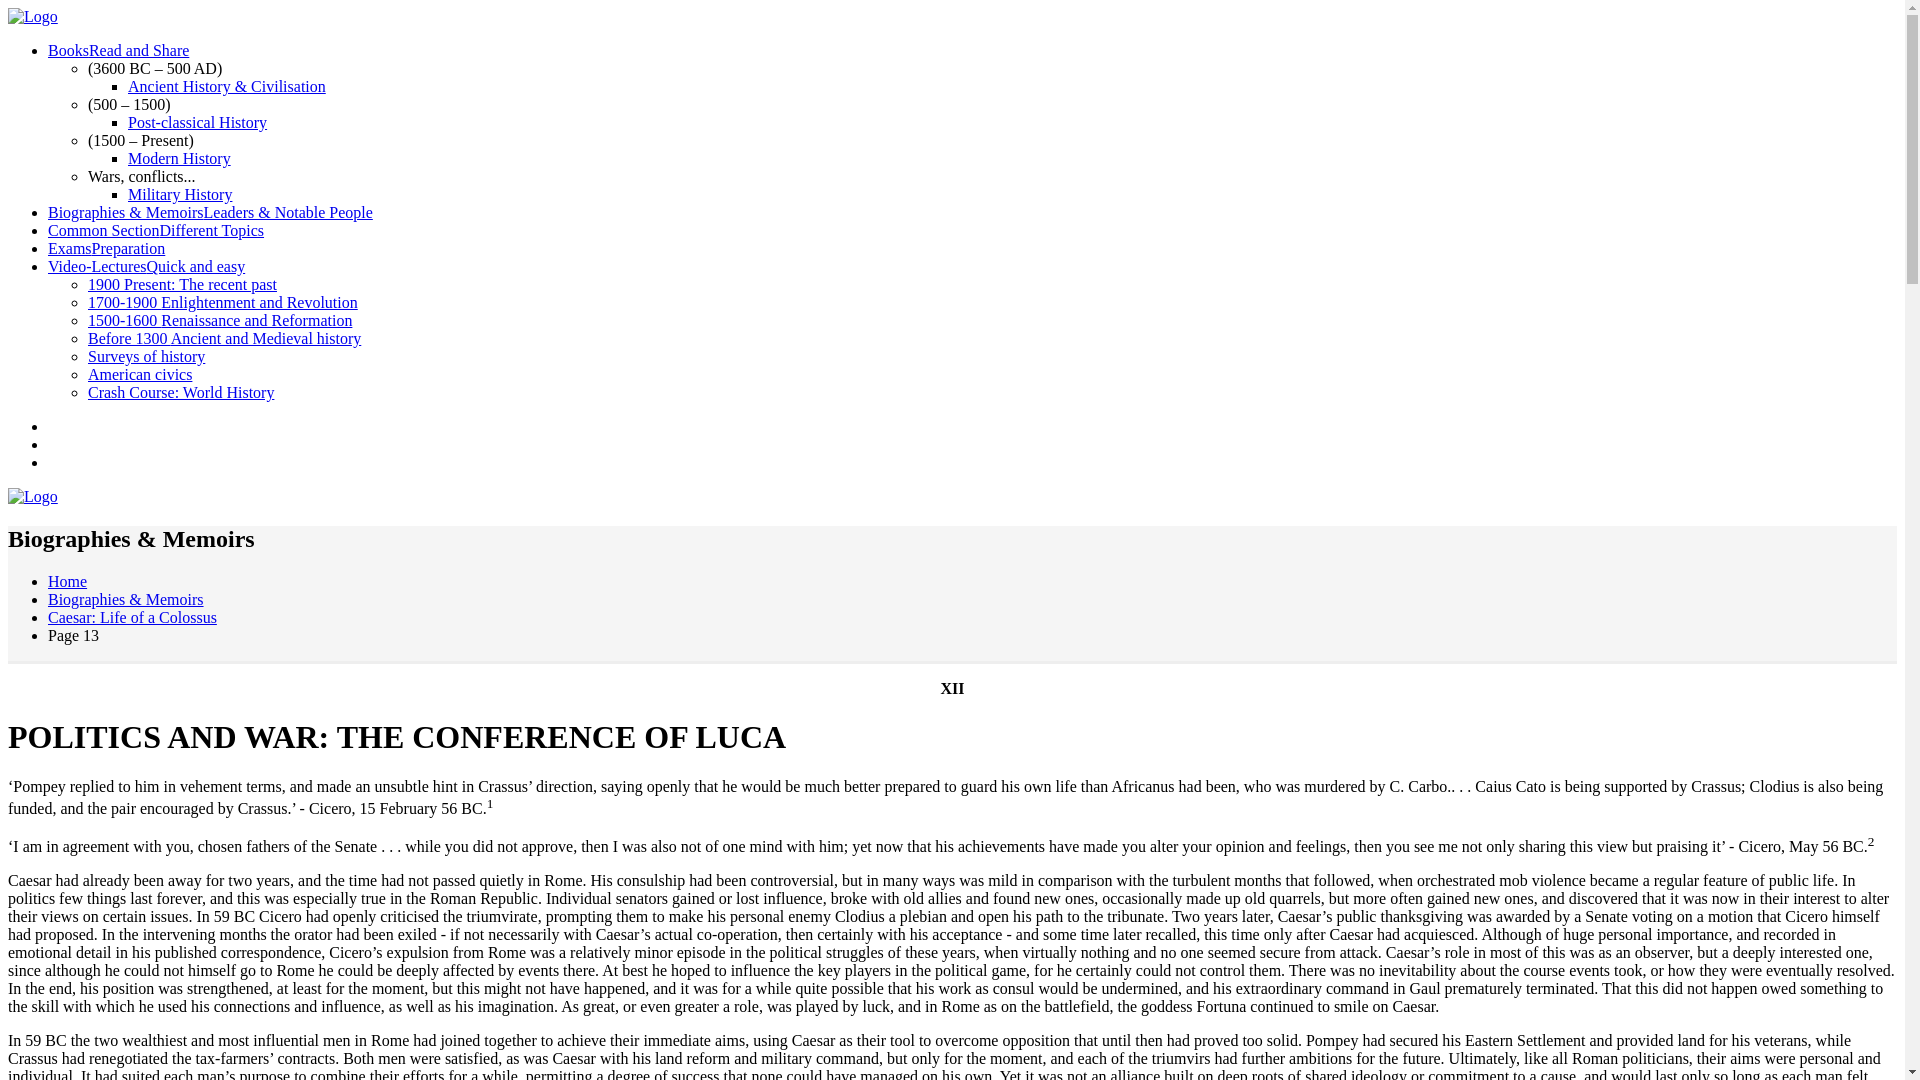 This screenshot has height=1080, width=1920. Describe the element at coordinates (224, 338) in the screenshot. I see `Before 1300 Ancient and Medieval history` at that location.